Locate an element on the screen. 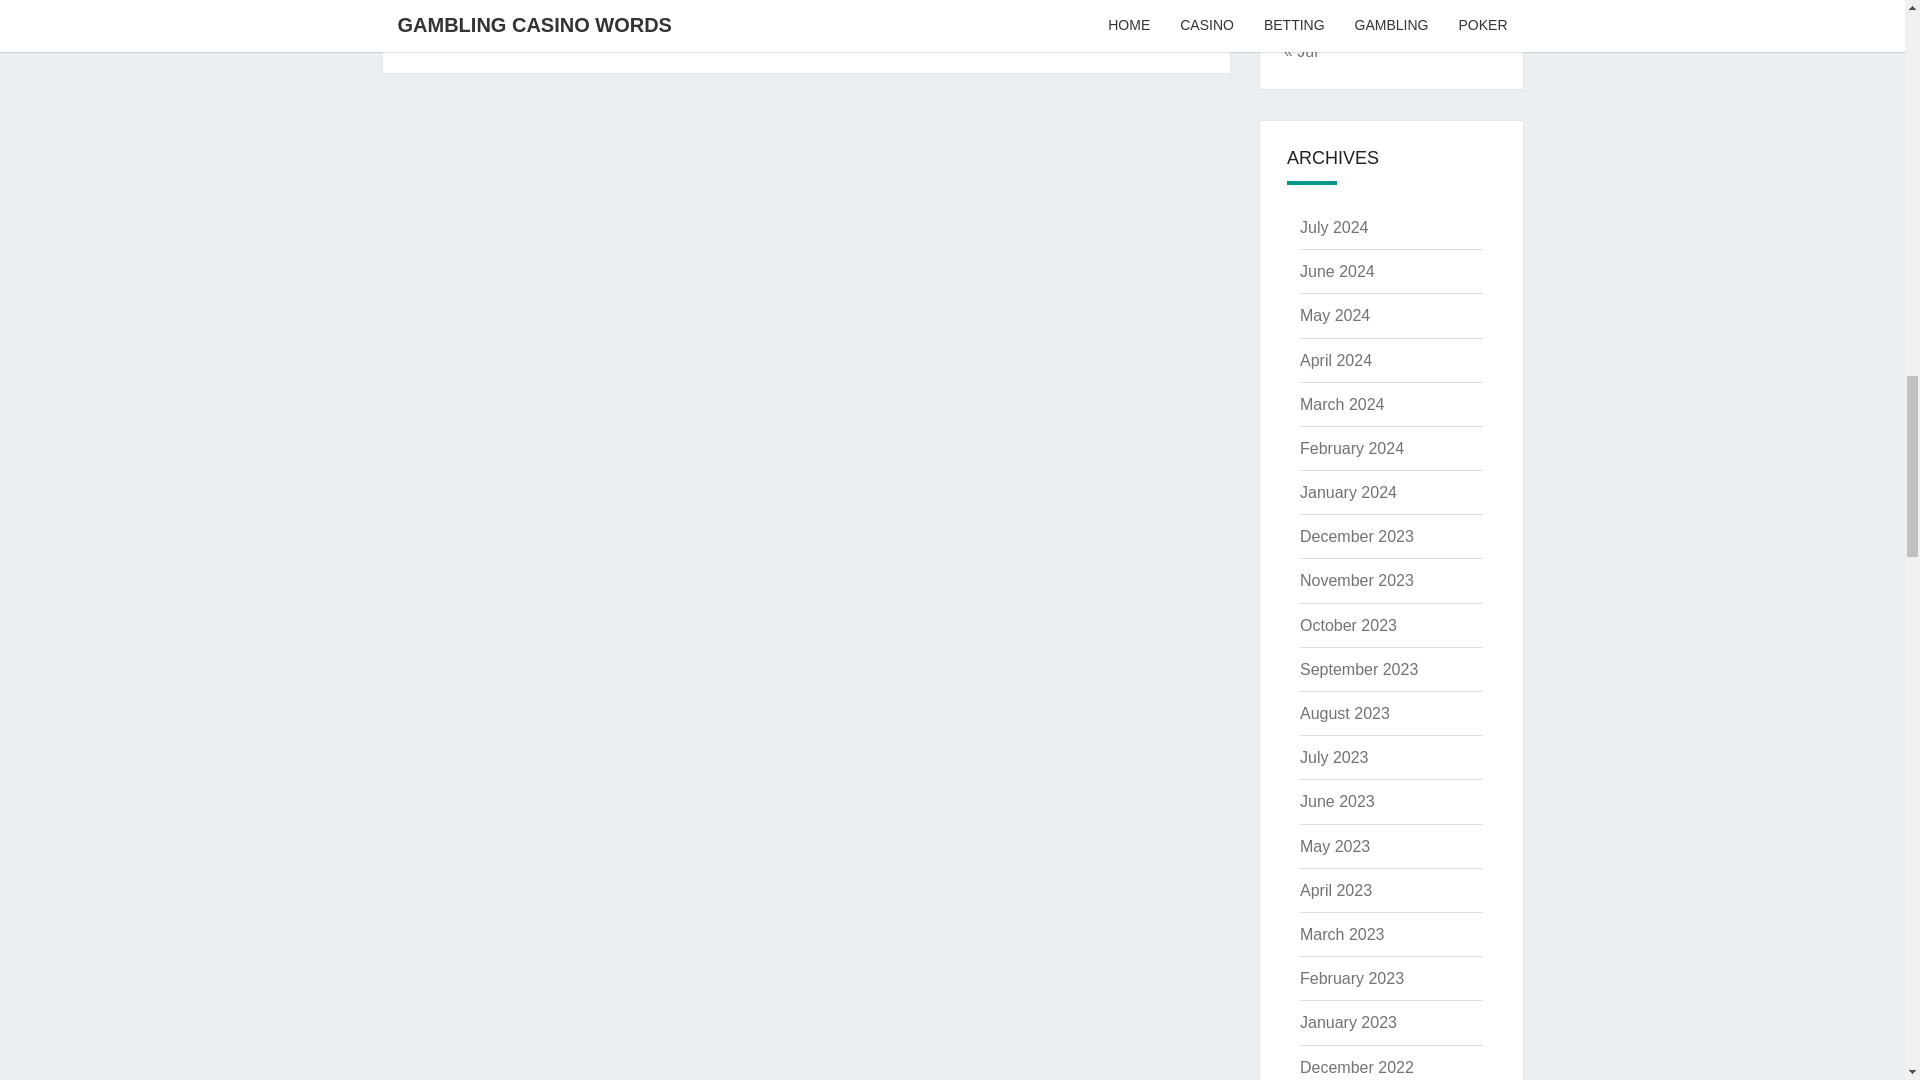 The height and width of the screenshot is (1080, 1920). July 2023 is located at coordinates (1334, 757).